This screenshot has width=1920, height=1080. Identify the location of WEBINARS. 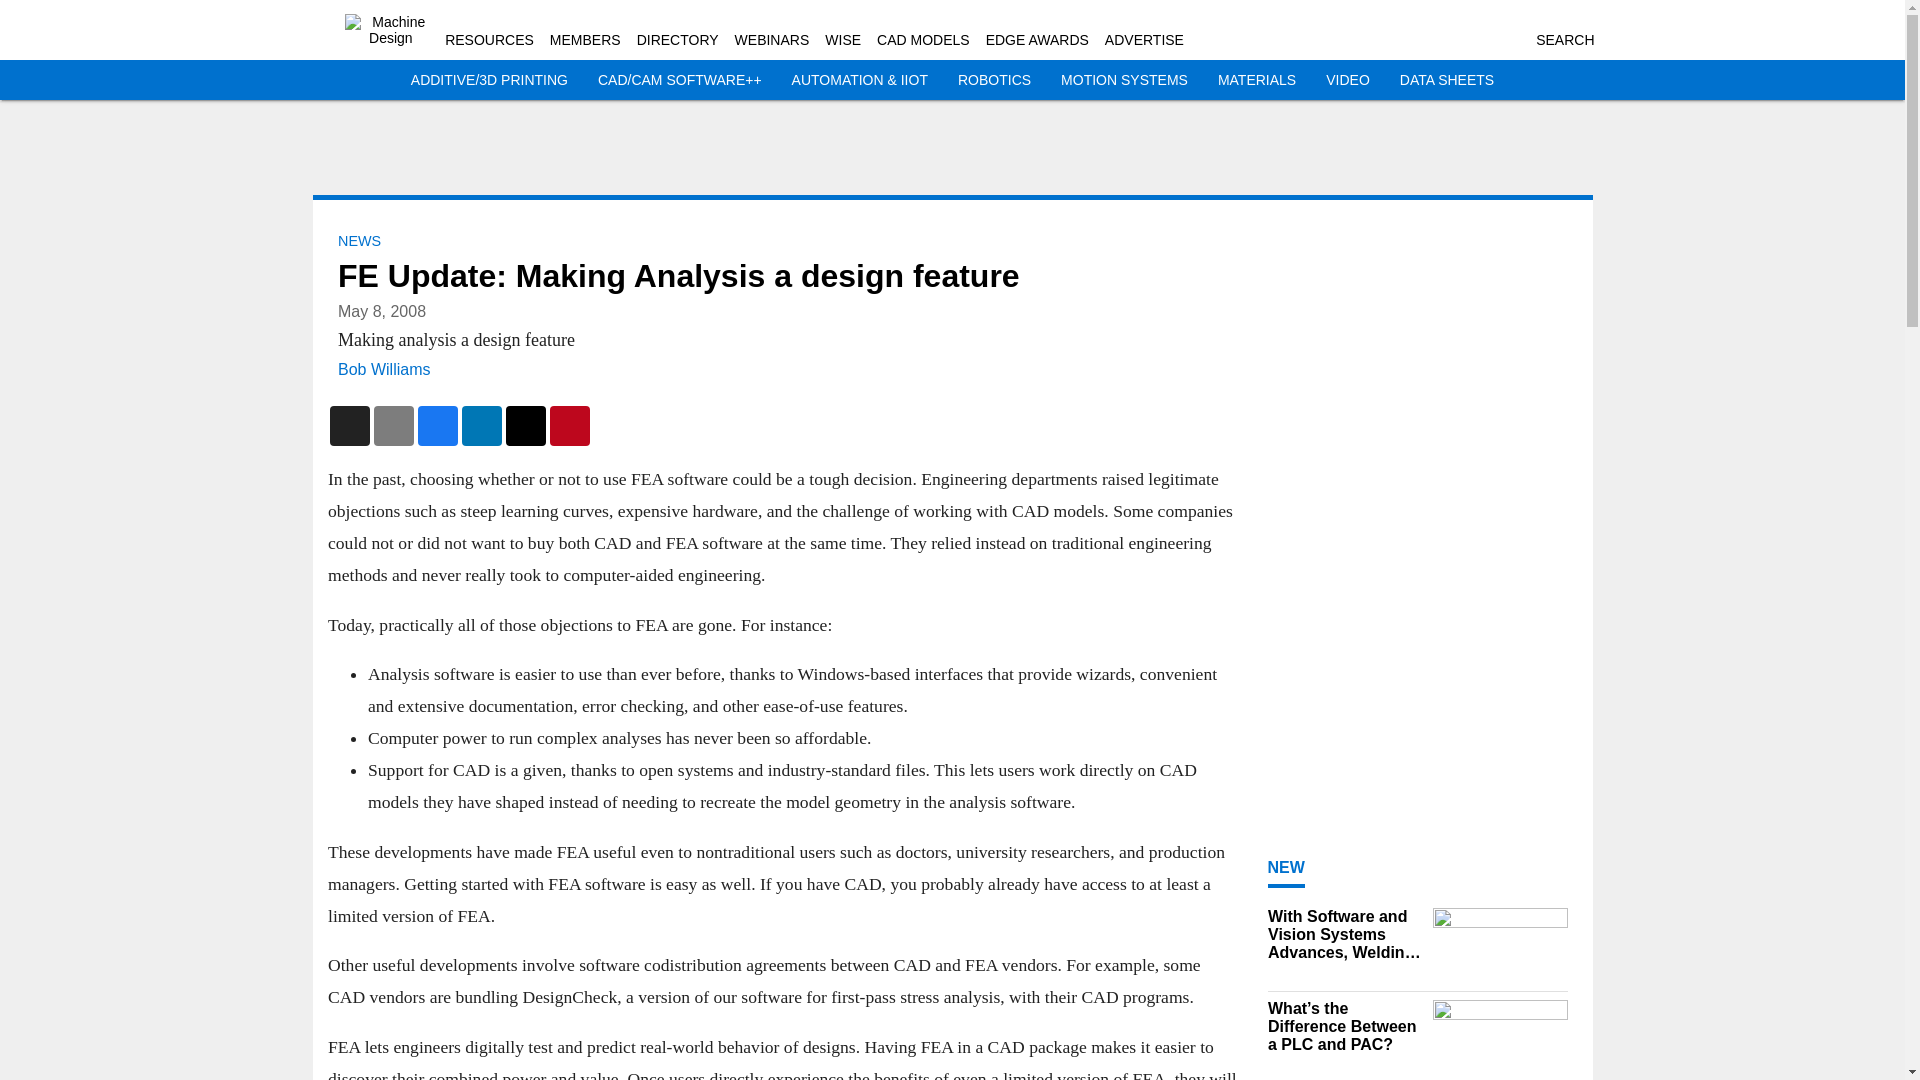
(772, 40).